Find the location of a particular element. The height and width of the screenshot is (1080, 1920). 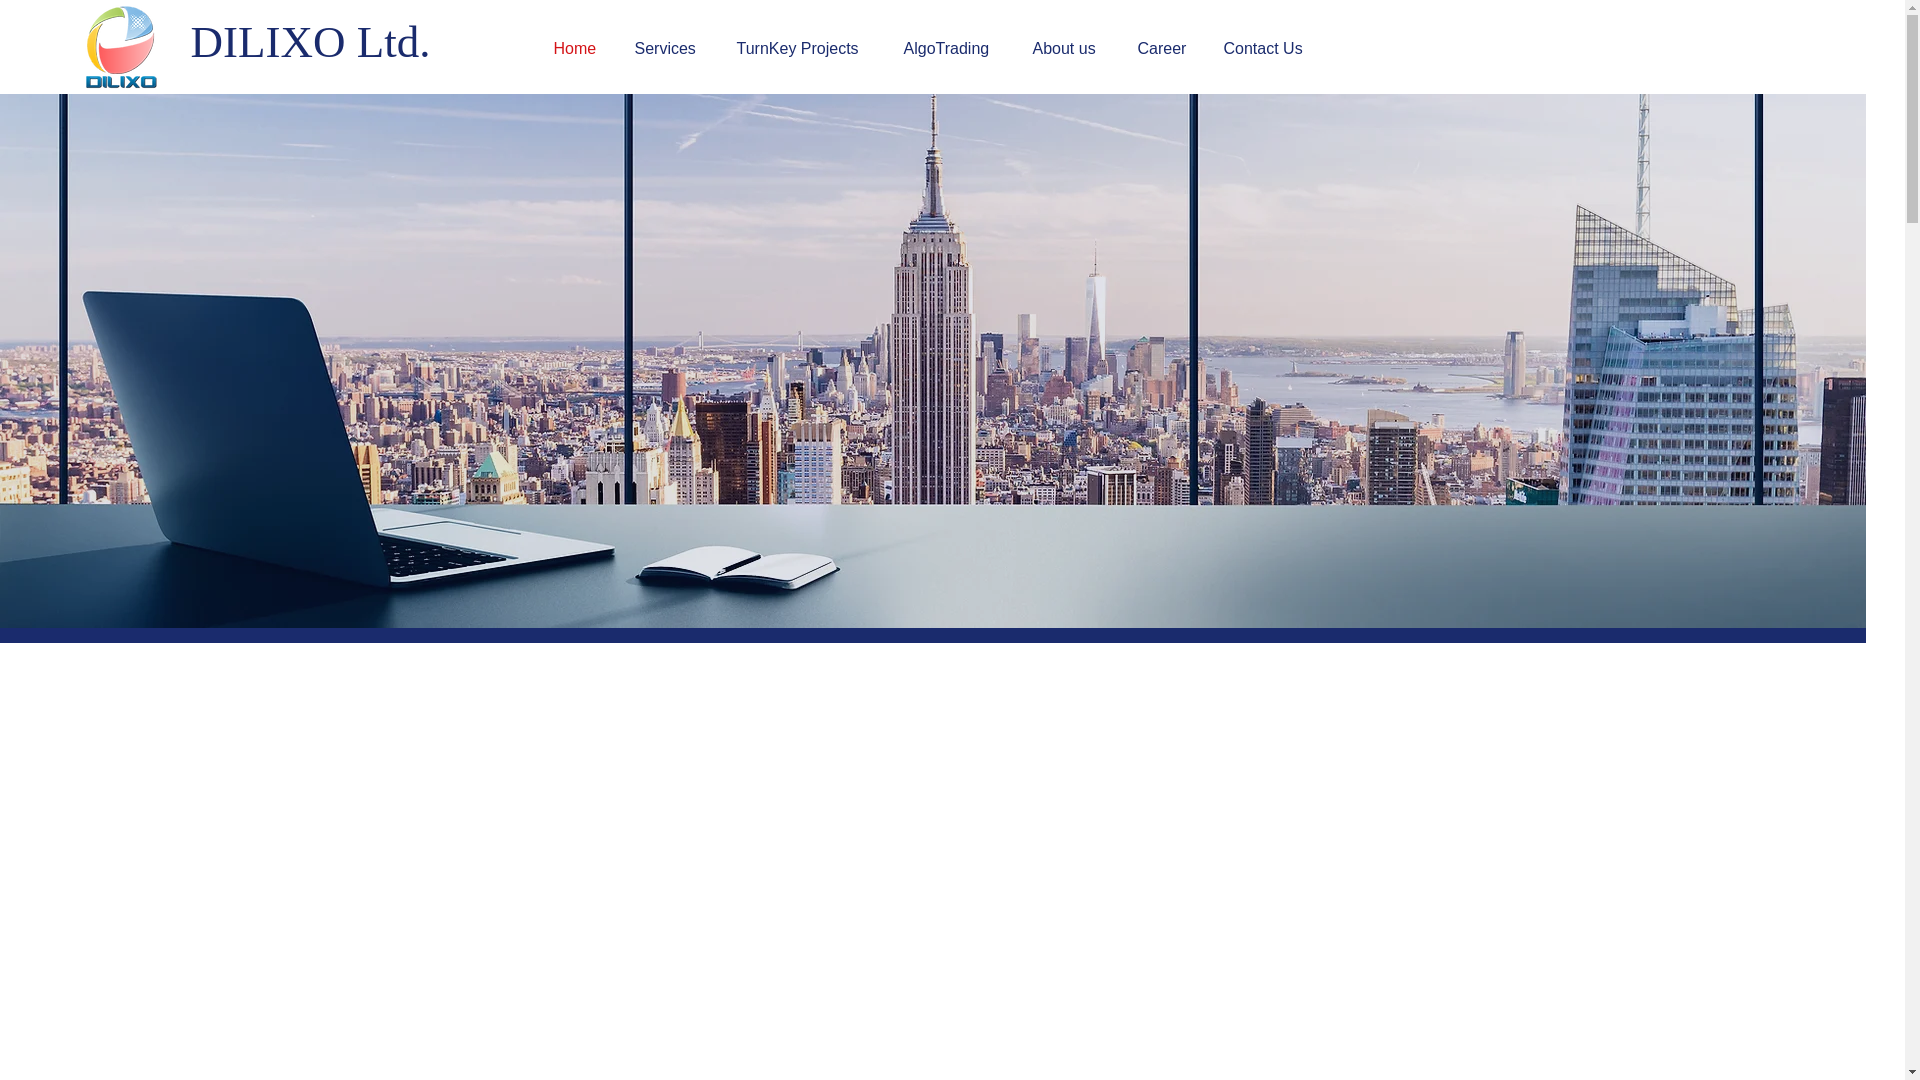

About us is located at coordinates (1070, 48).